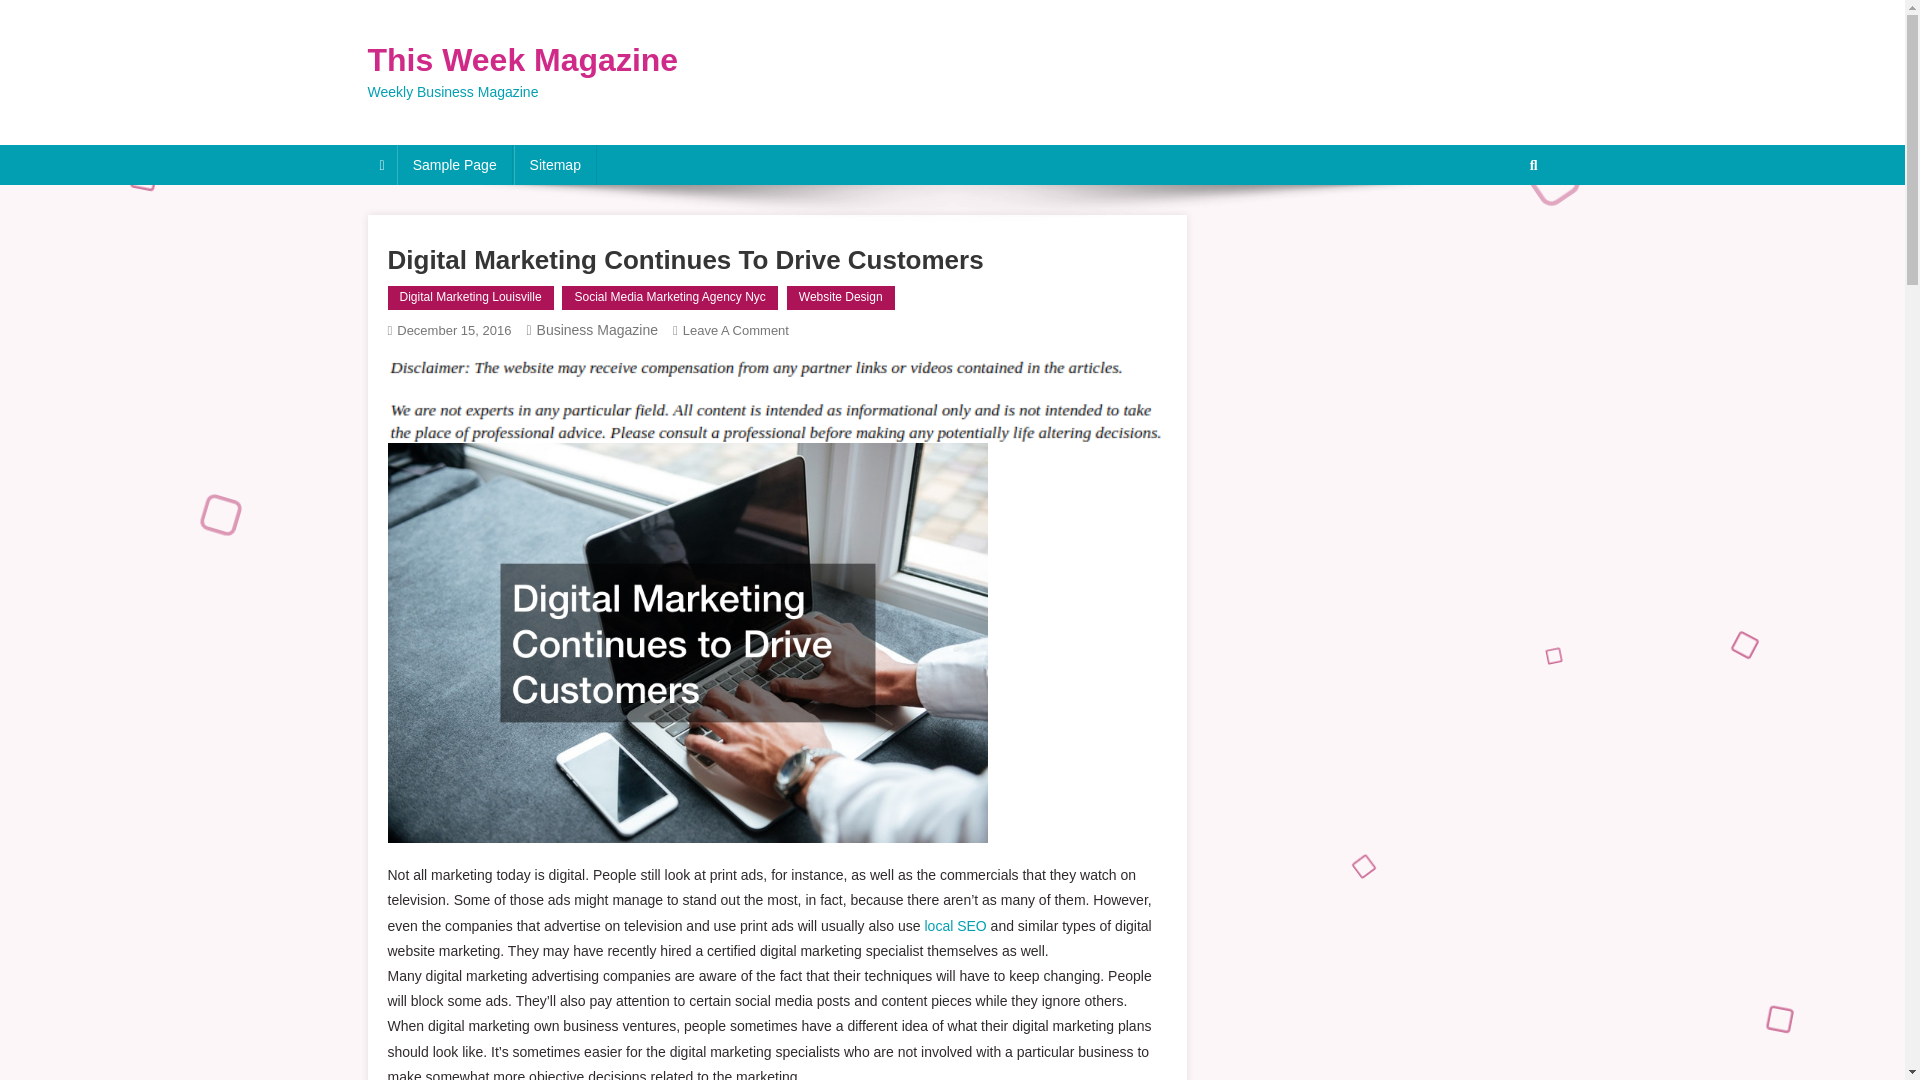  I want to click on Sample Page, so click(454, 164).